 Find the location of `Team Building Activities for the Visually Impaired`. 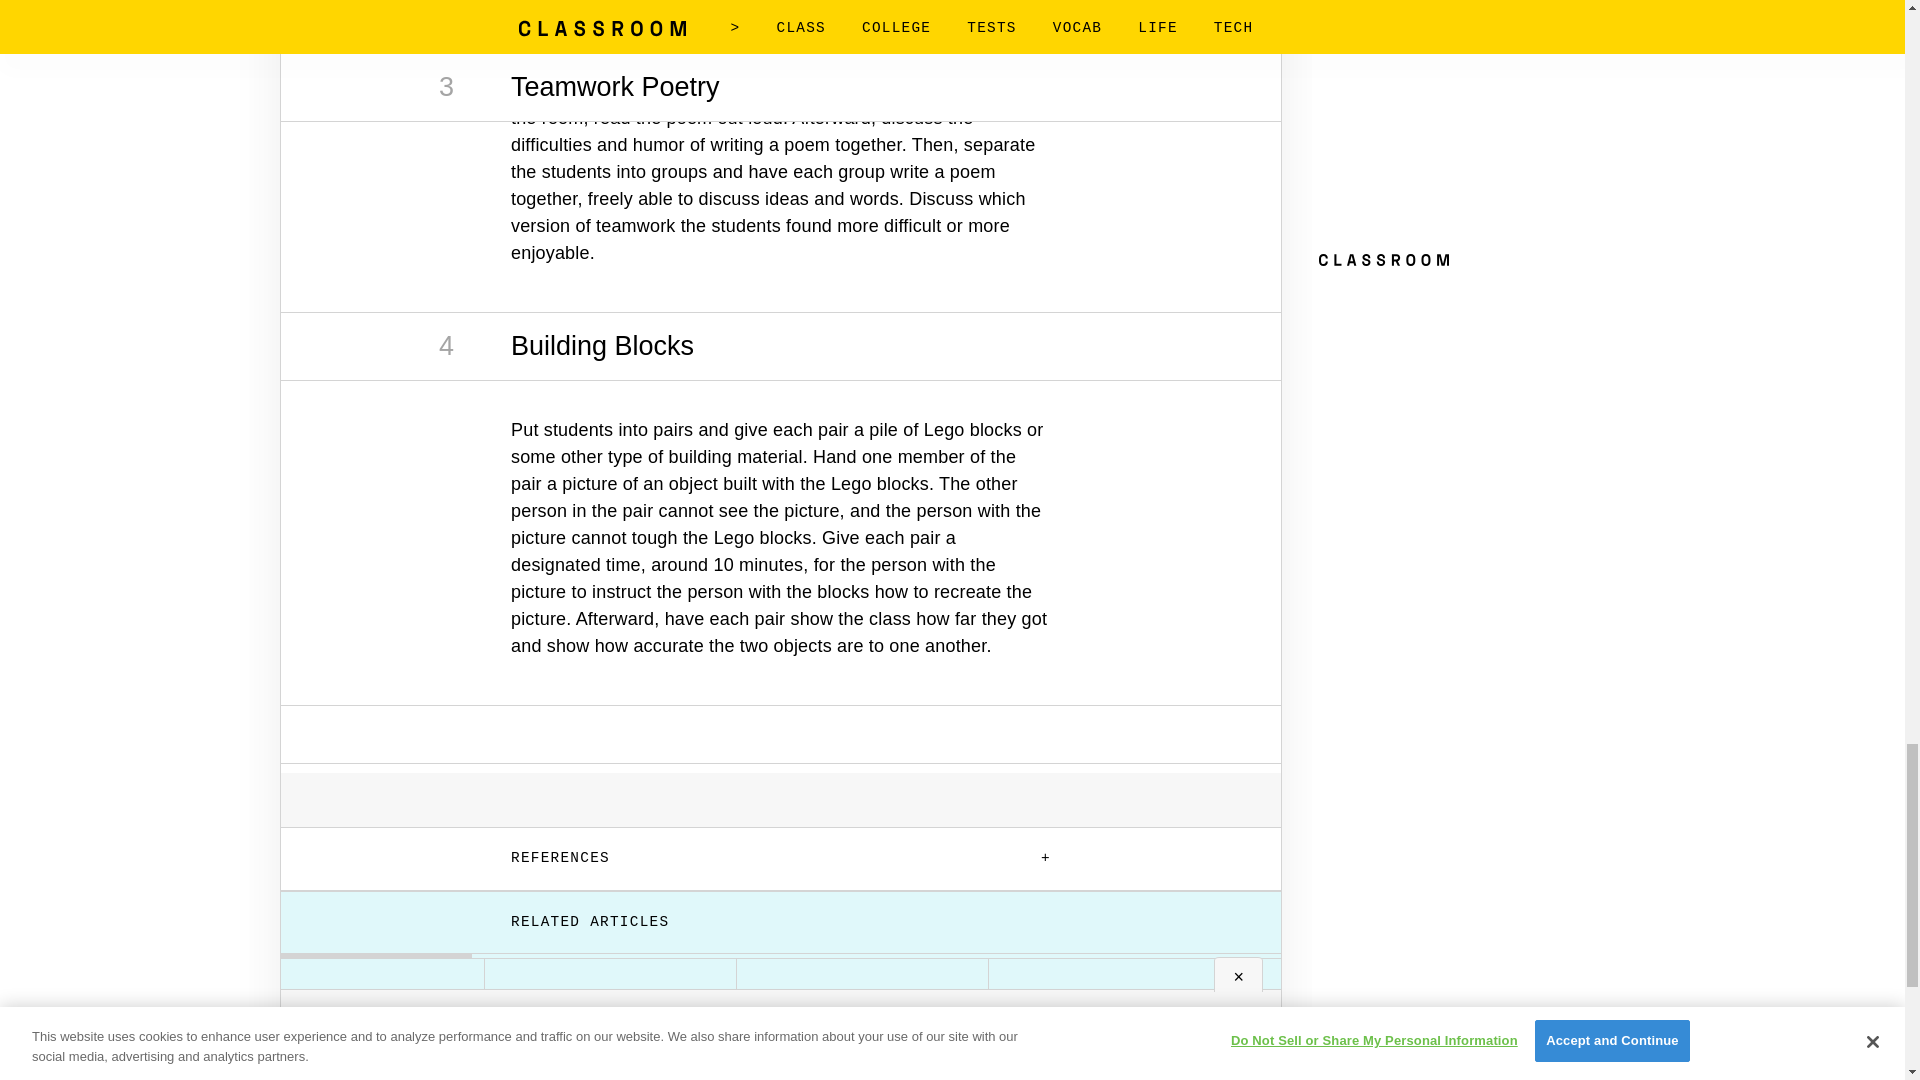

Team Building Activities for the Visually Impaired is located at coordinates (610, 1017).